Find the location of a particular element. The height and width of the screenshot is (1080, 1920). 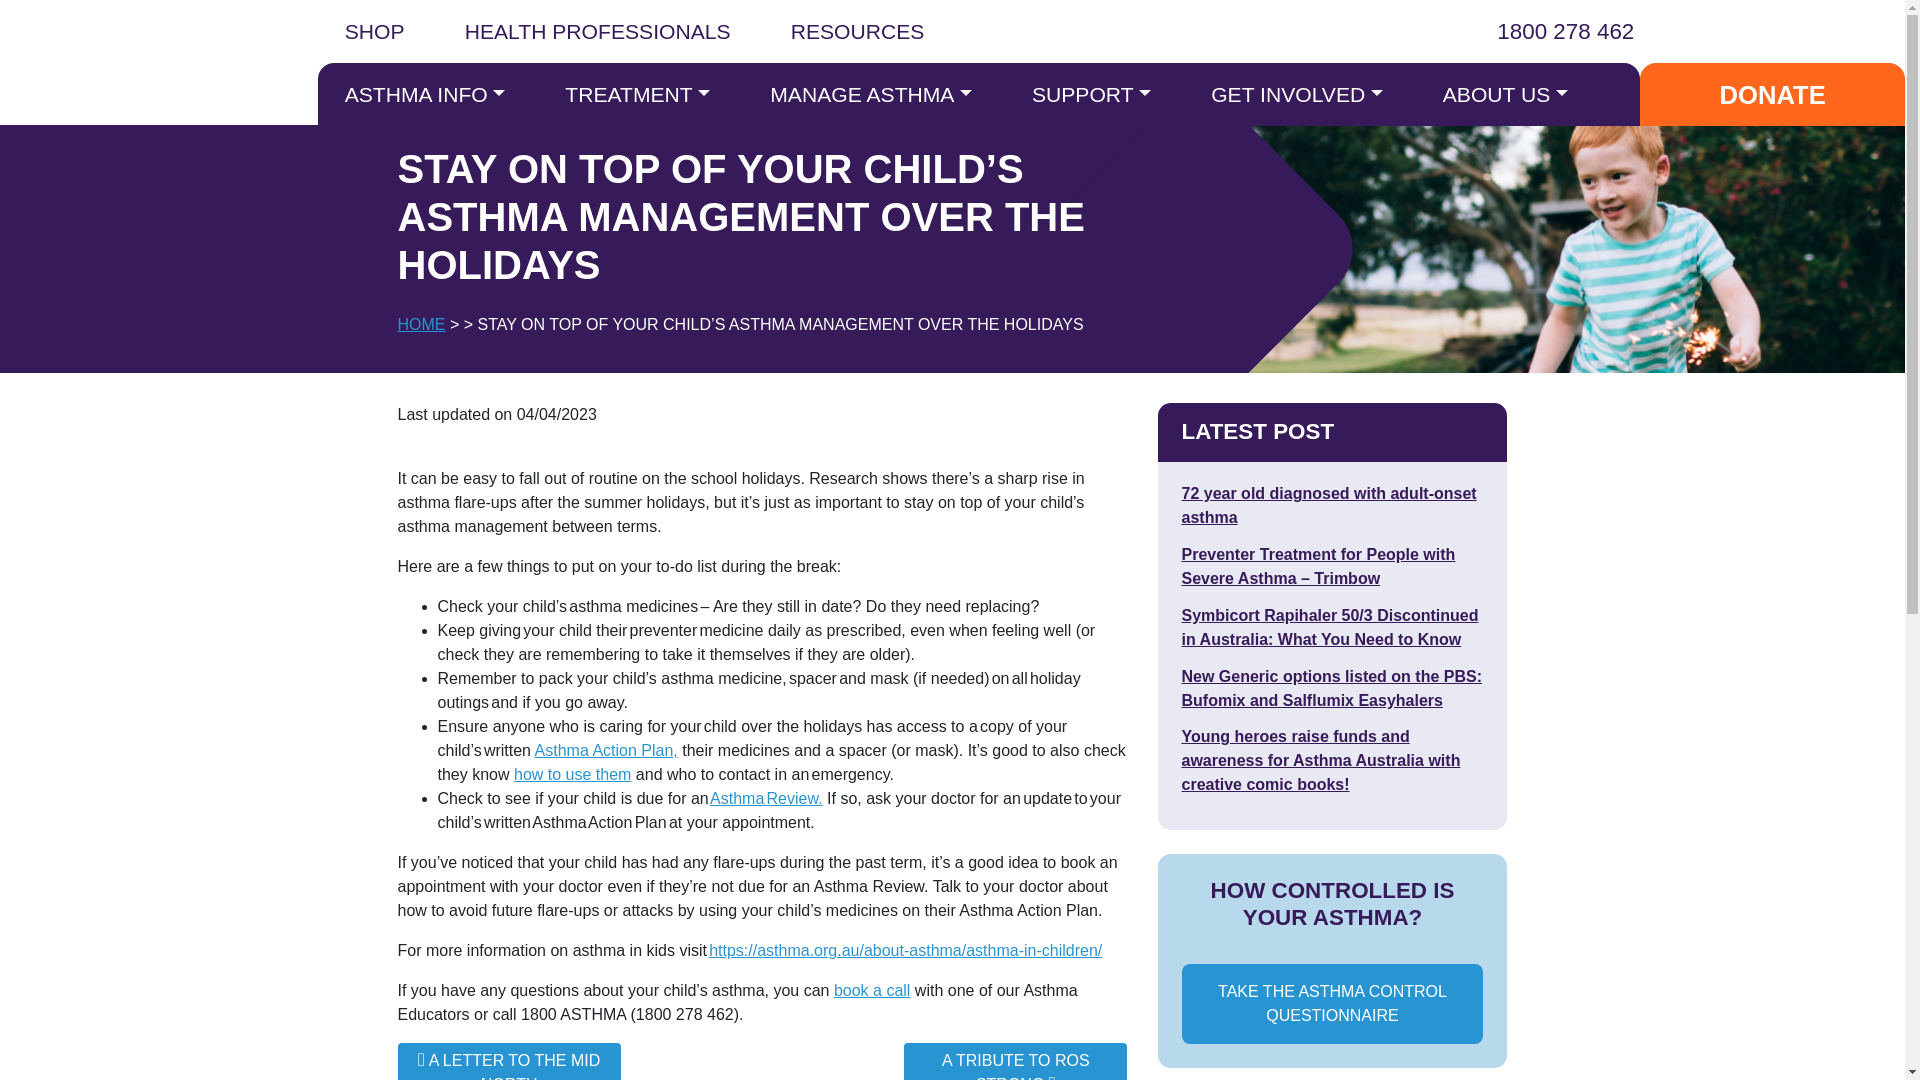

SHOP is located at coordinates (375, 36).